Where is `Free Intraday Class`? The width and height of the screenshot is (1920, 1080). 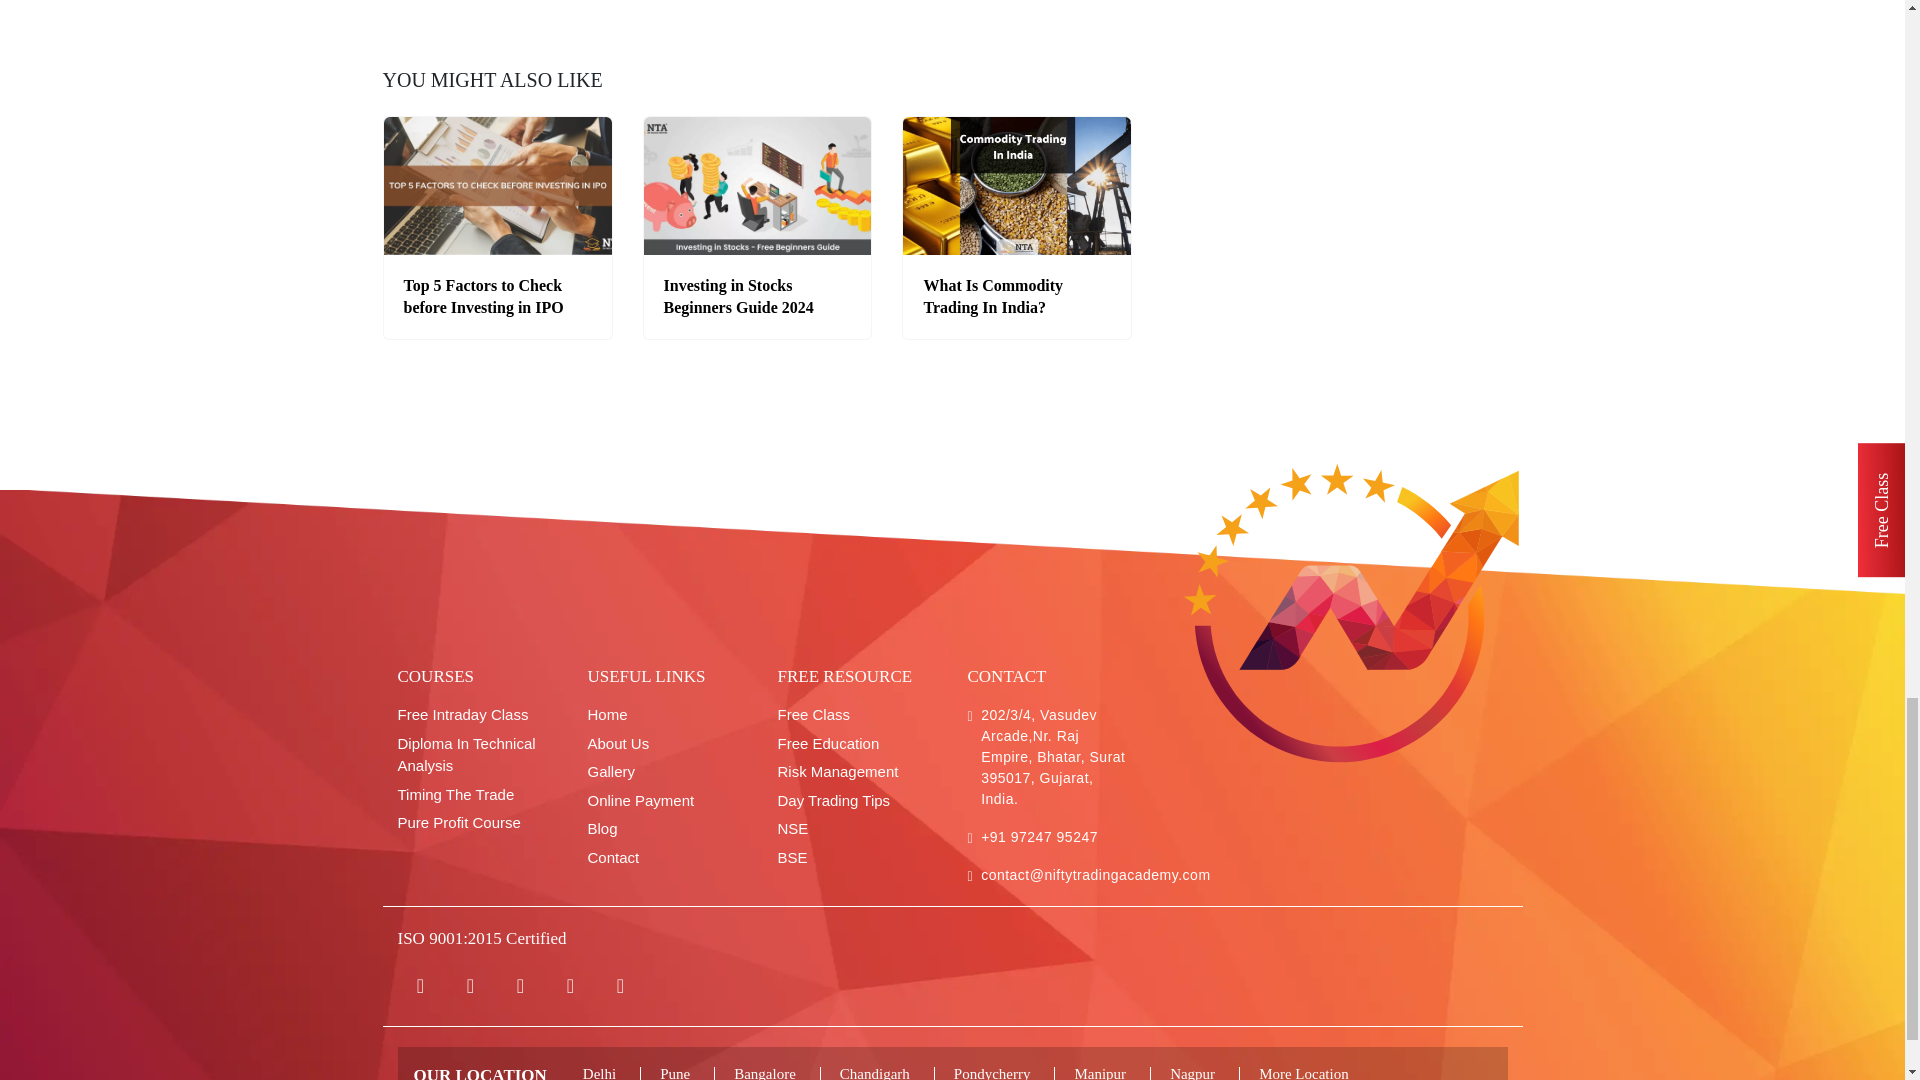 Free Intraday Class is located at coordinates (478, 715).